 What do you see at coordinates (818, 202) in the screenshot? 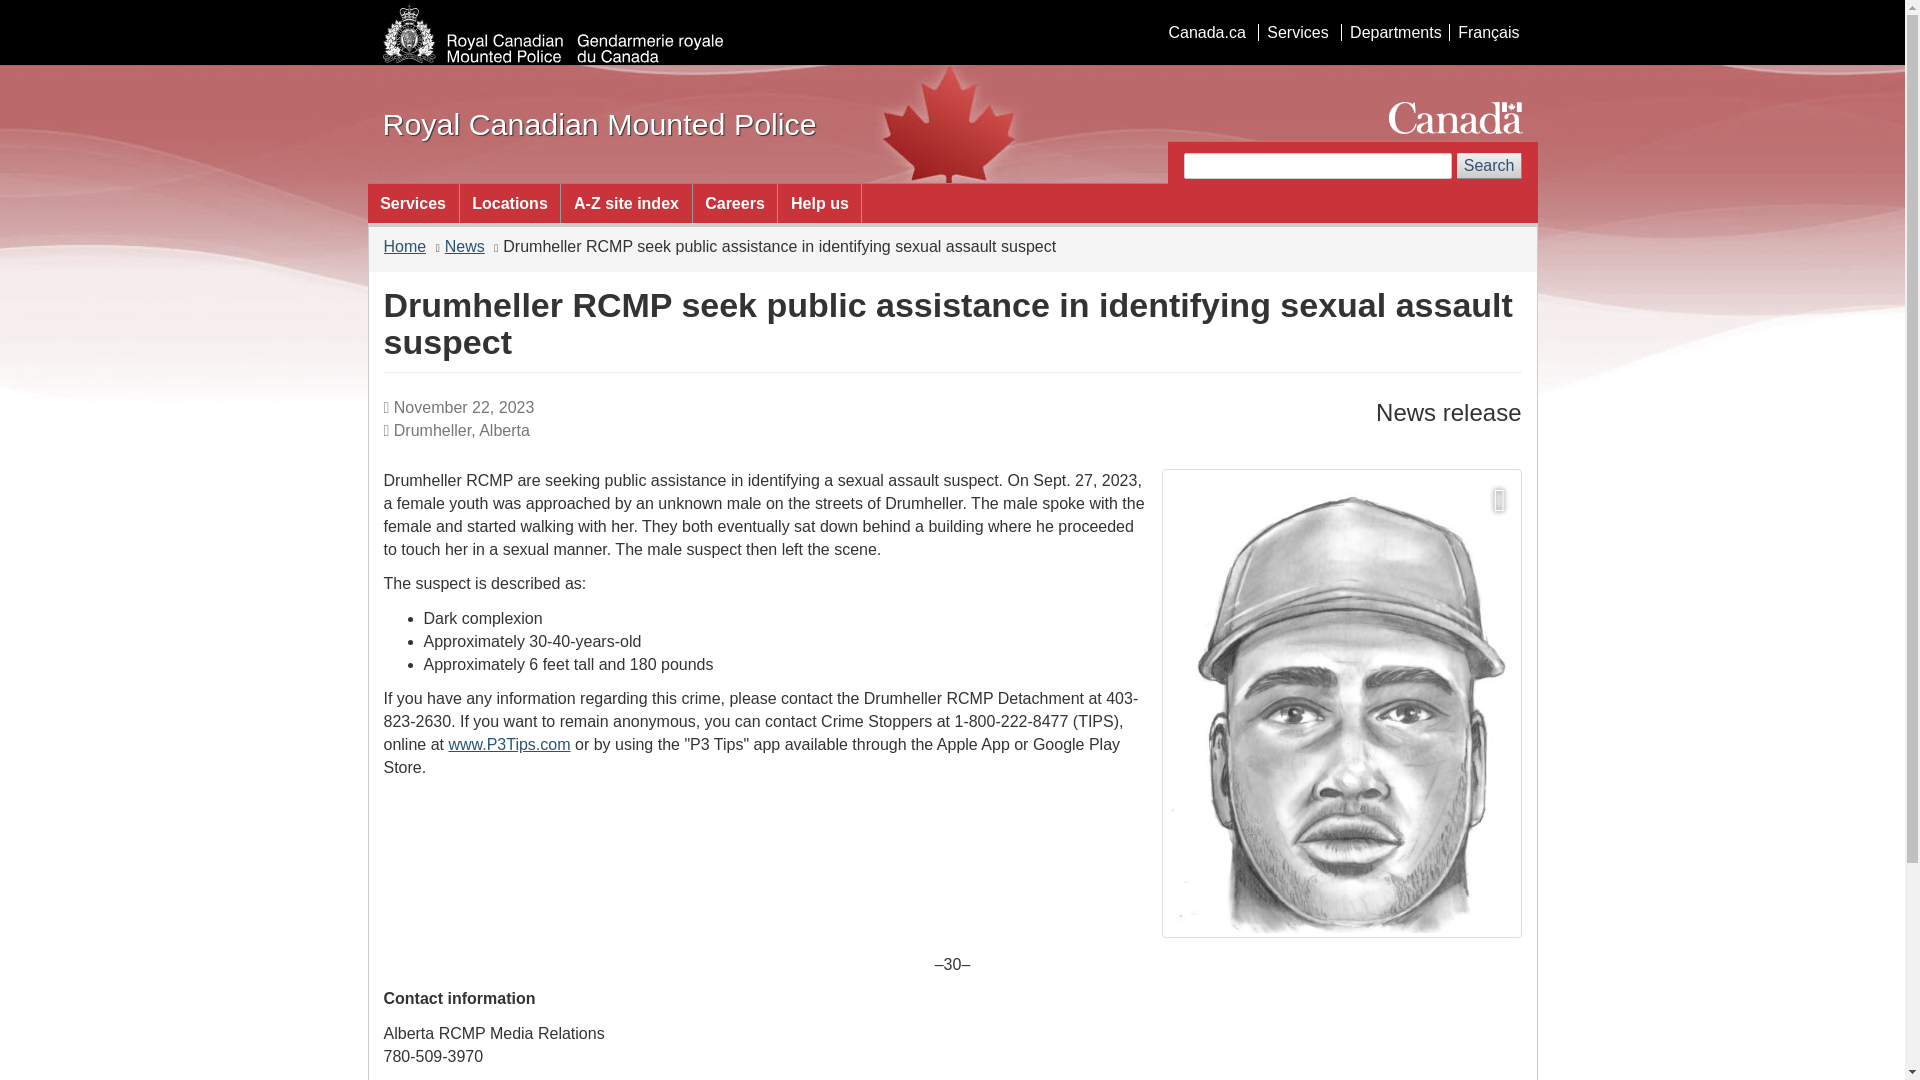
I see `Help us` at bounding box center [818, 202].